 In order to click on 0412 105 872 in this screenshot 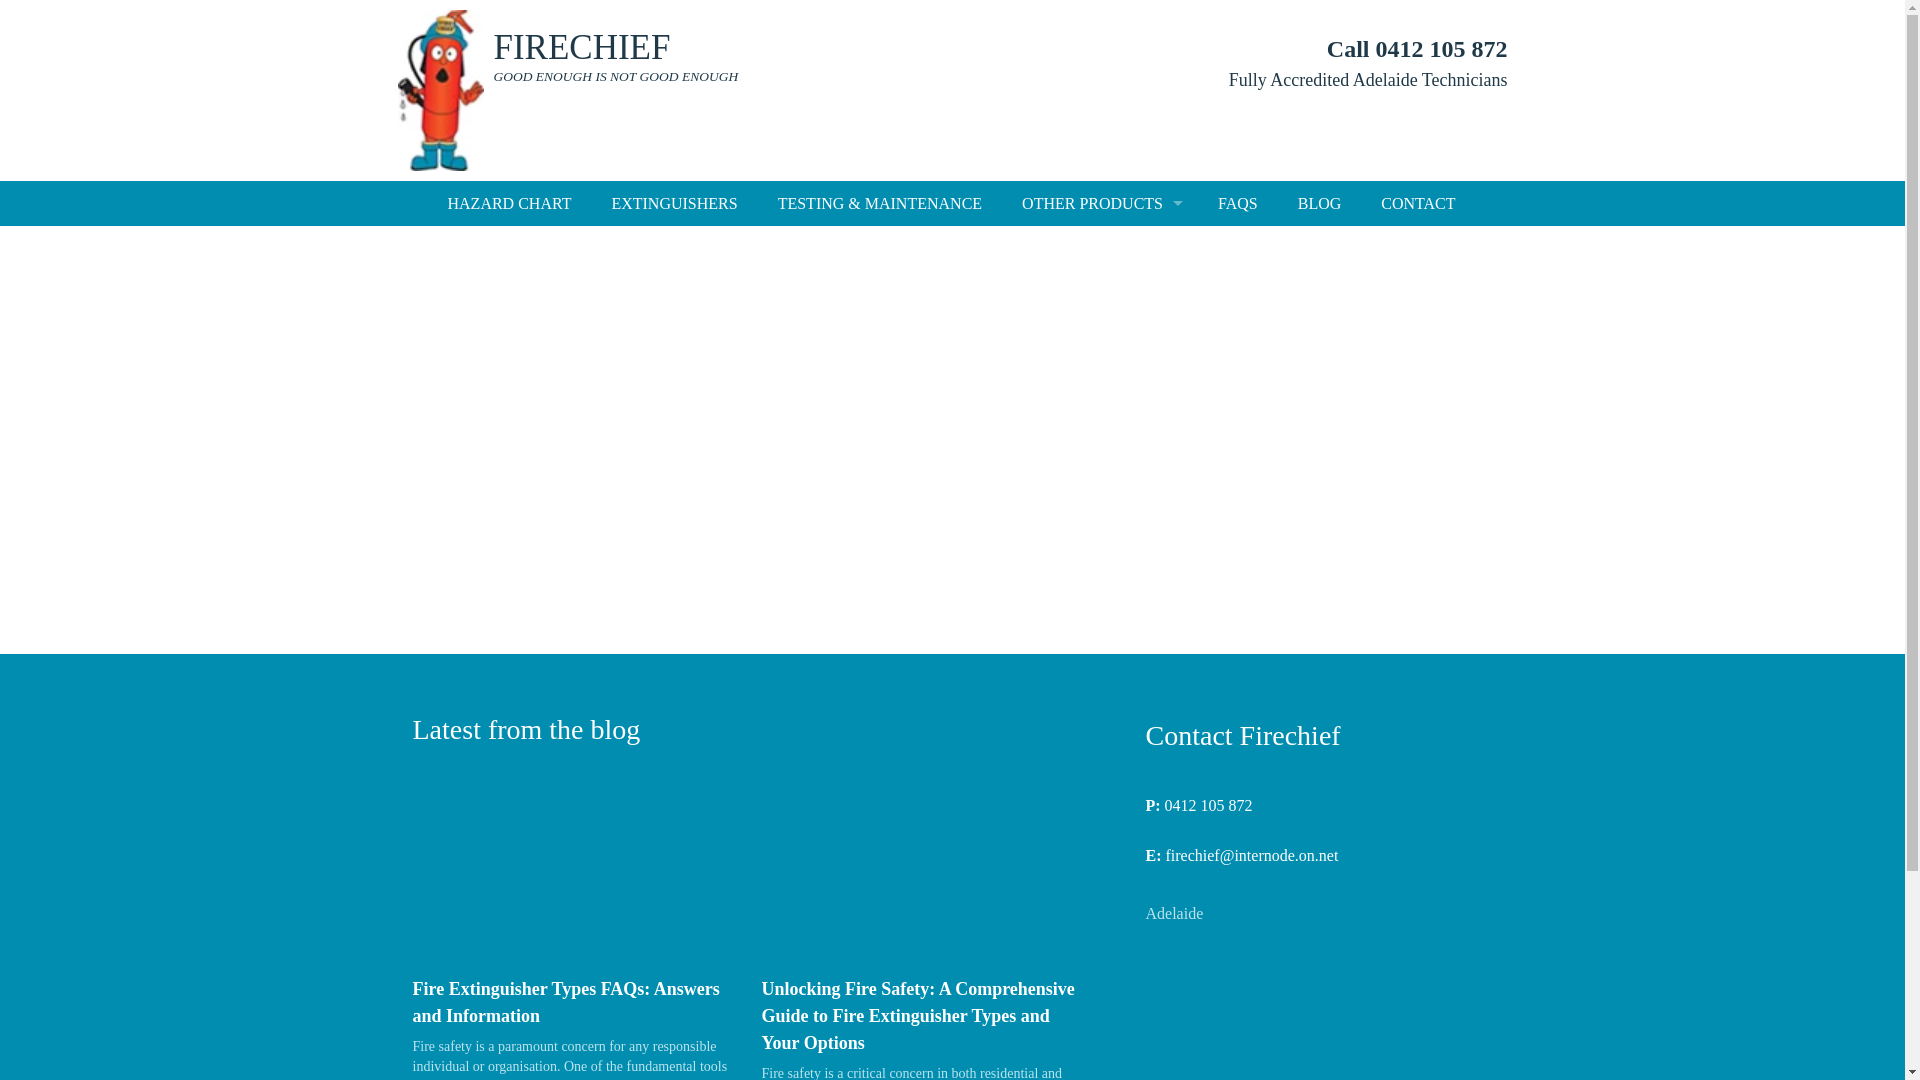, I will do `click(1209, 806)`.